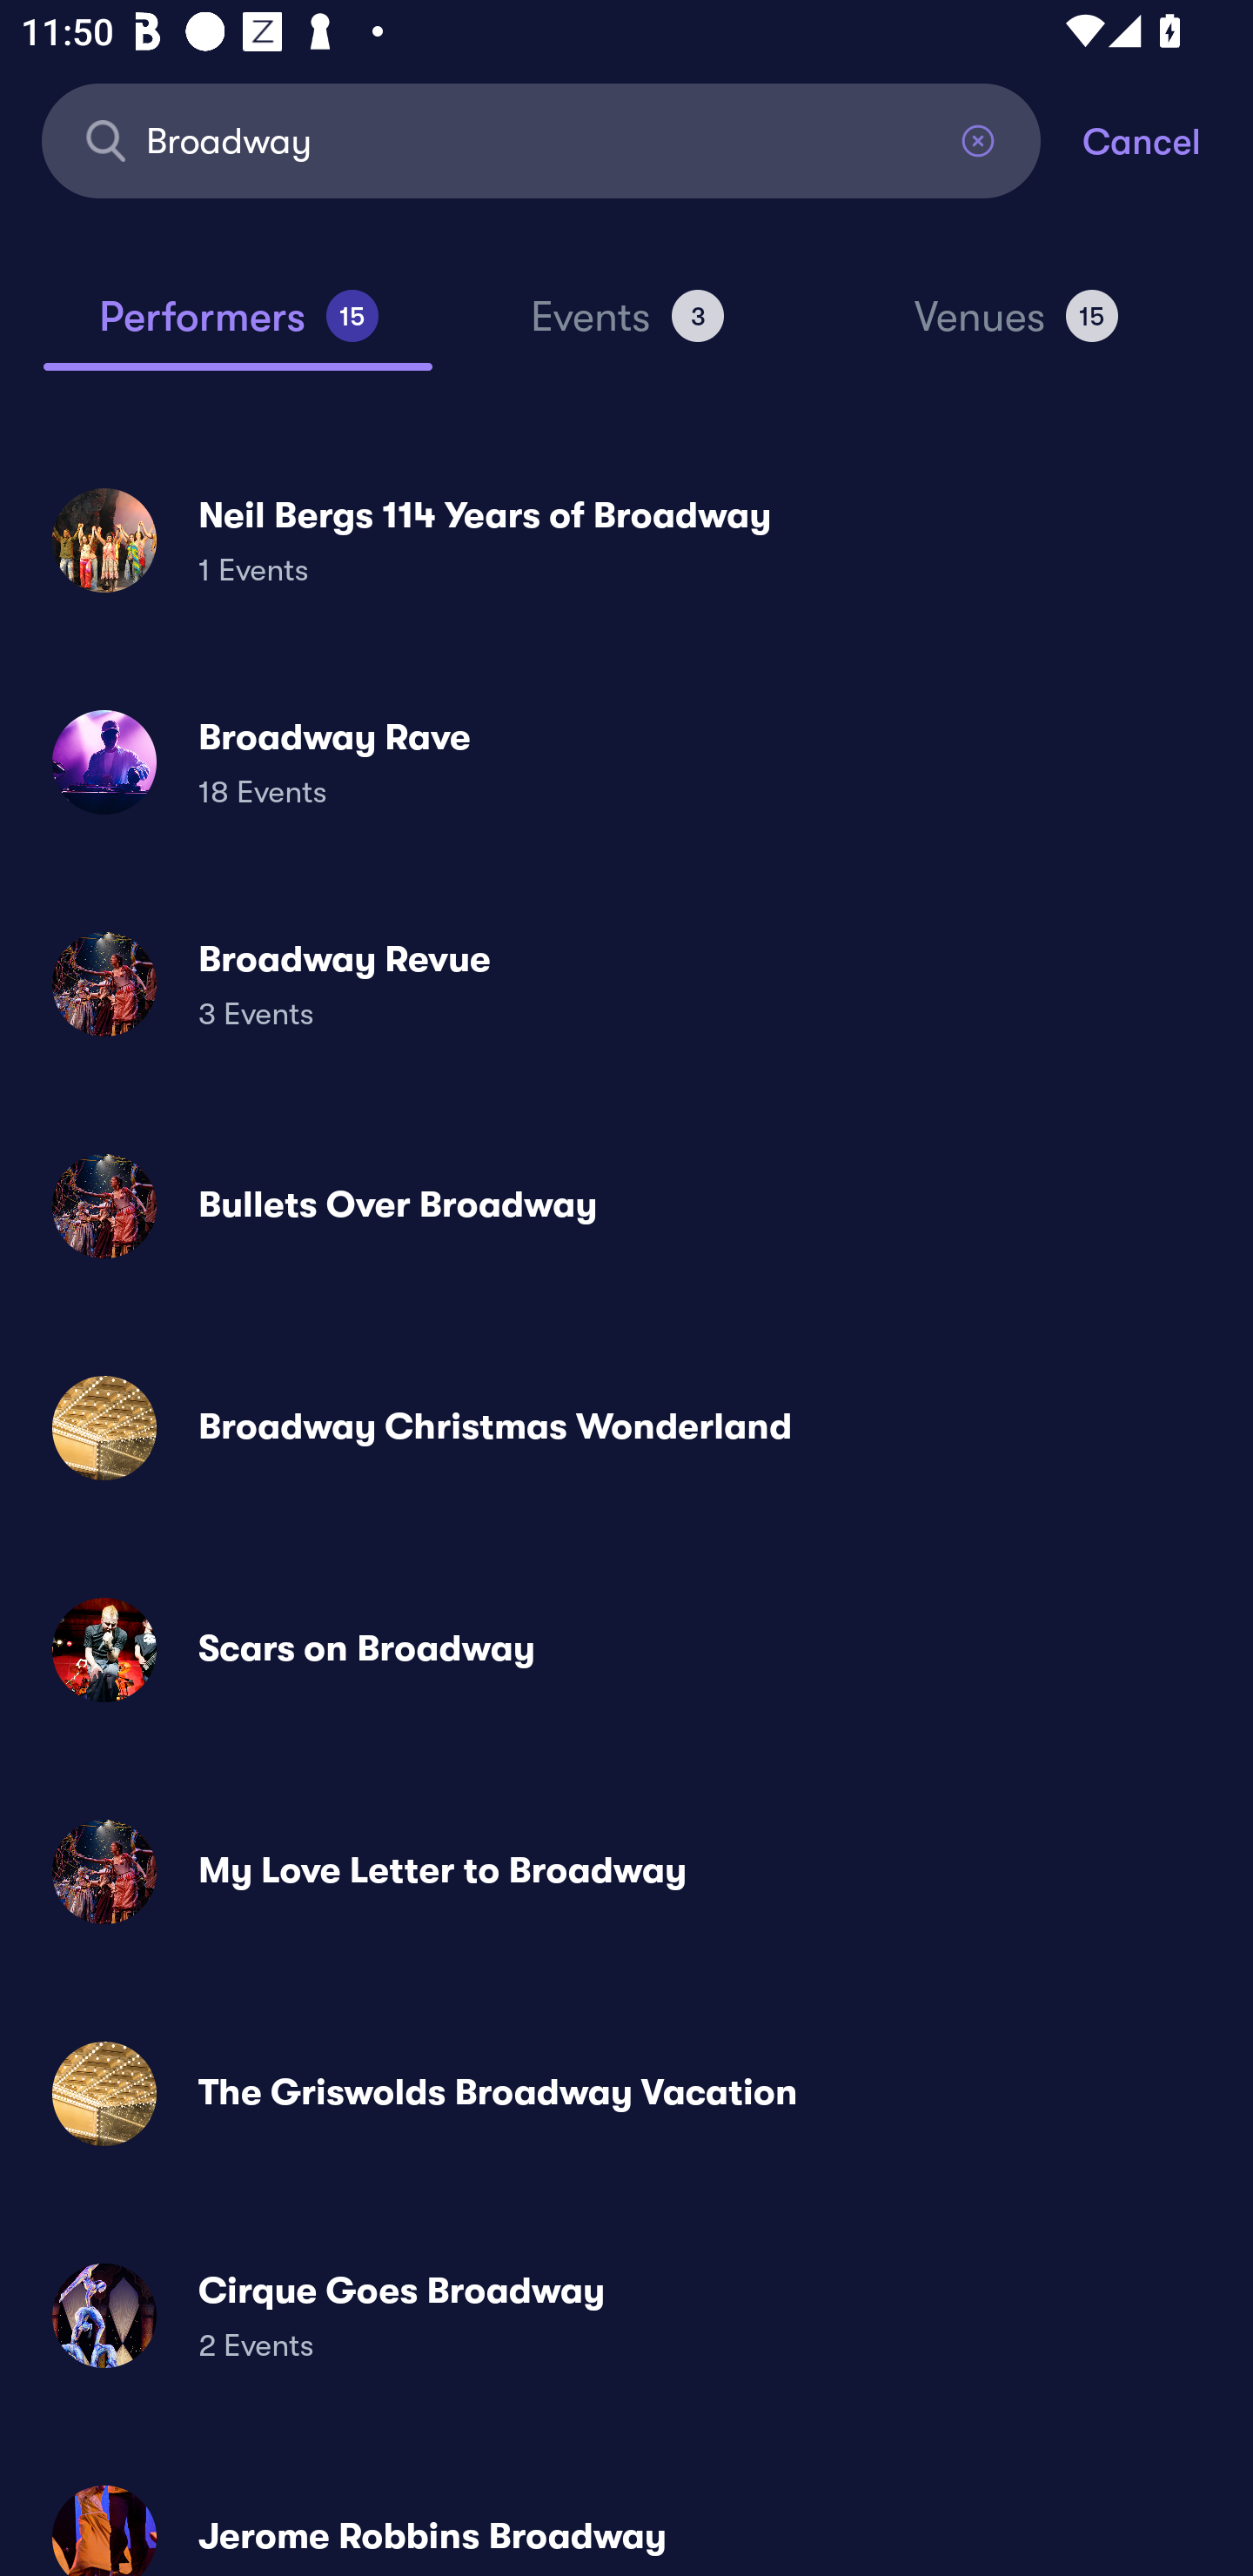  Describe the element at coordinates (626, 2518) in the screenshot. I see `Jerome Robbins Broadway` at that location.